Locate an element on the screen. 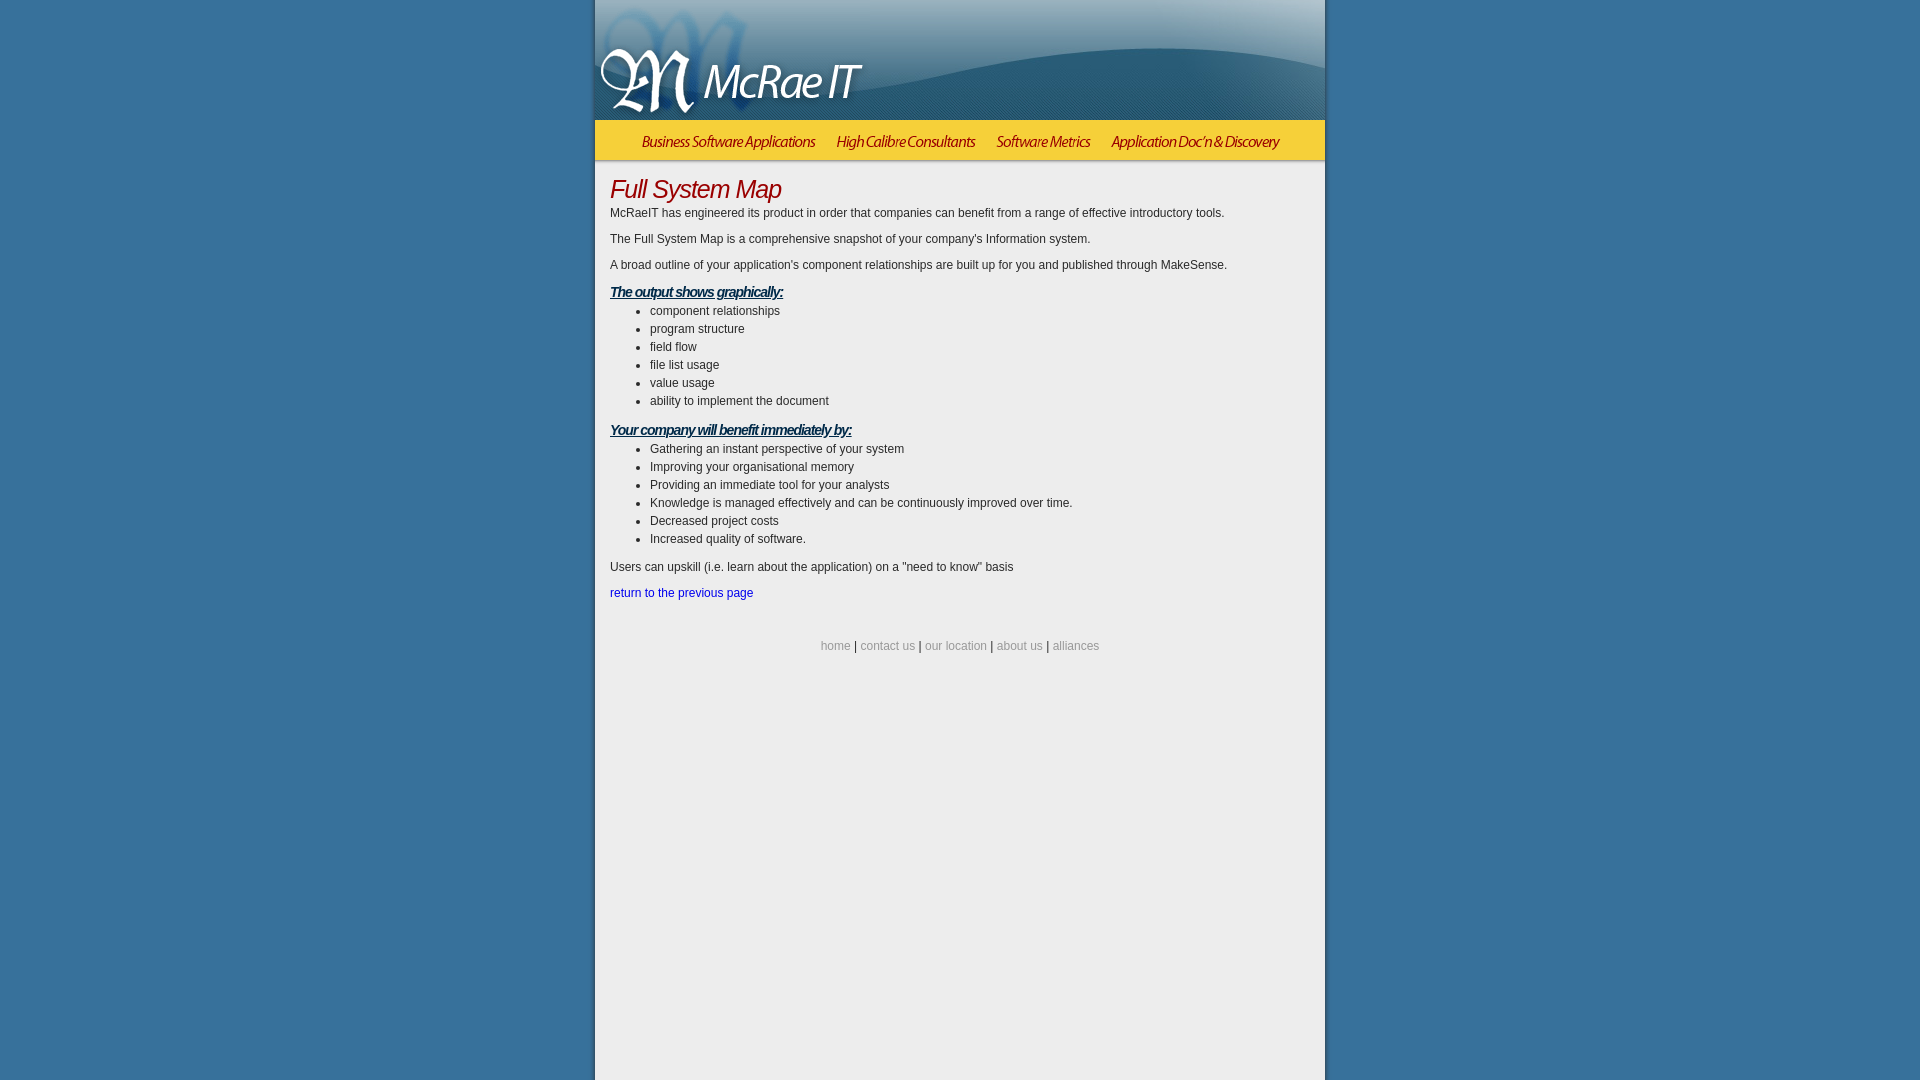 The width and height of the screenshot is (1920, 1080). contact us is located at coordinates (888, 646).